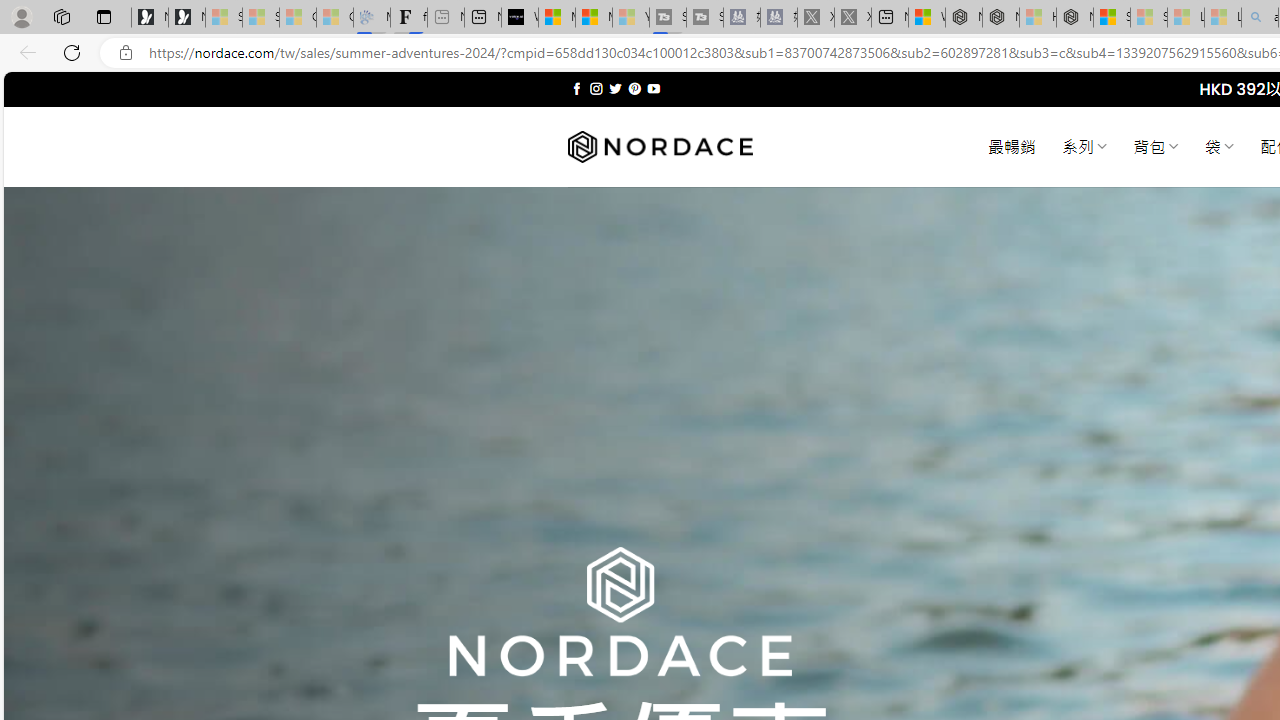 The image size is (1280, 720). What do you see at coordinates (616, 88) in the screenshot?
I see `Follow on Twitter` at bounding box center [616, 88].